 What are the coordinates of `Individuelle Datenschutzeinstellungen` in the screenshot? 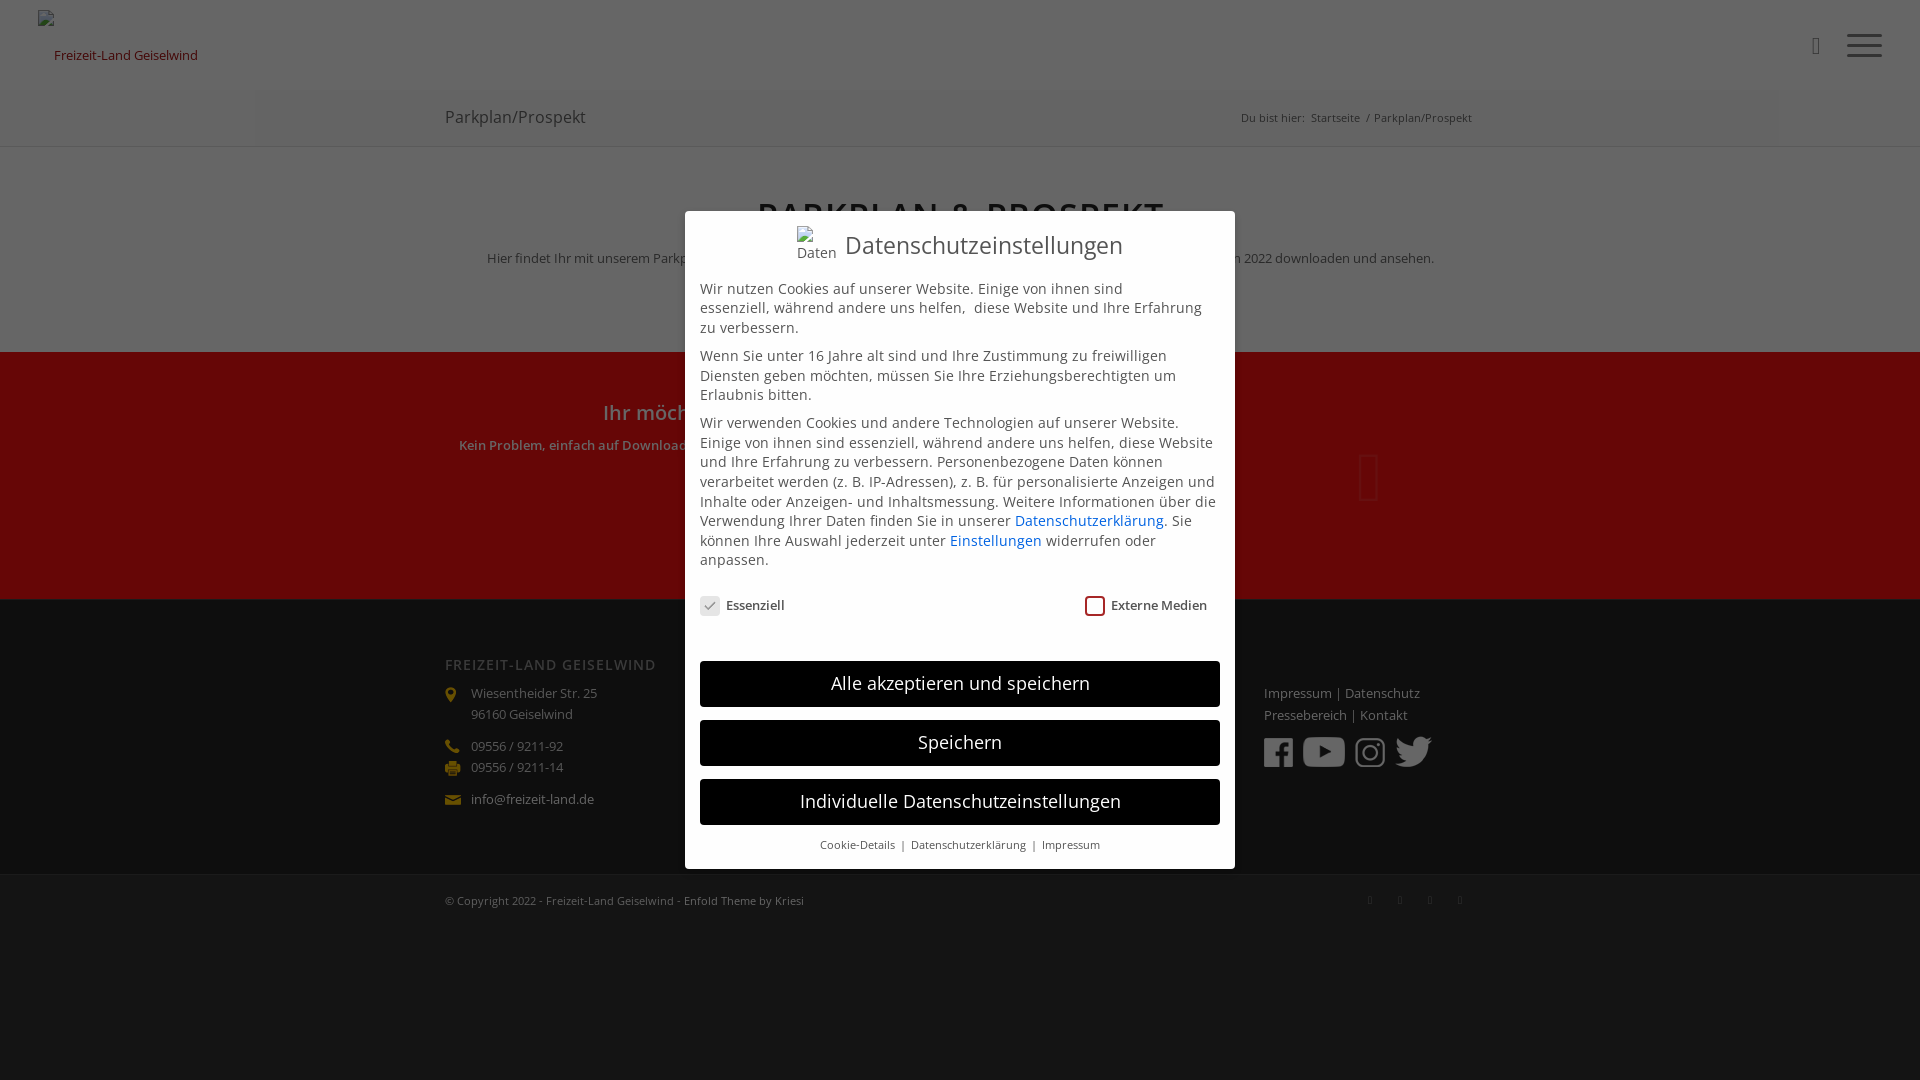 It's located at (960, 802).